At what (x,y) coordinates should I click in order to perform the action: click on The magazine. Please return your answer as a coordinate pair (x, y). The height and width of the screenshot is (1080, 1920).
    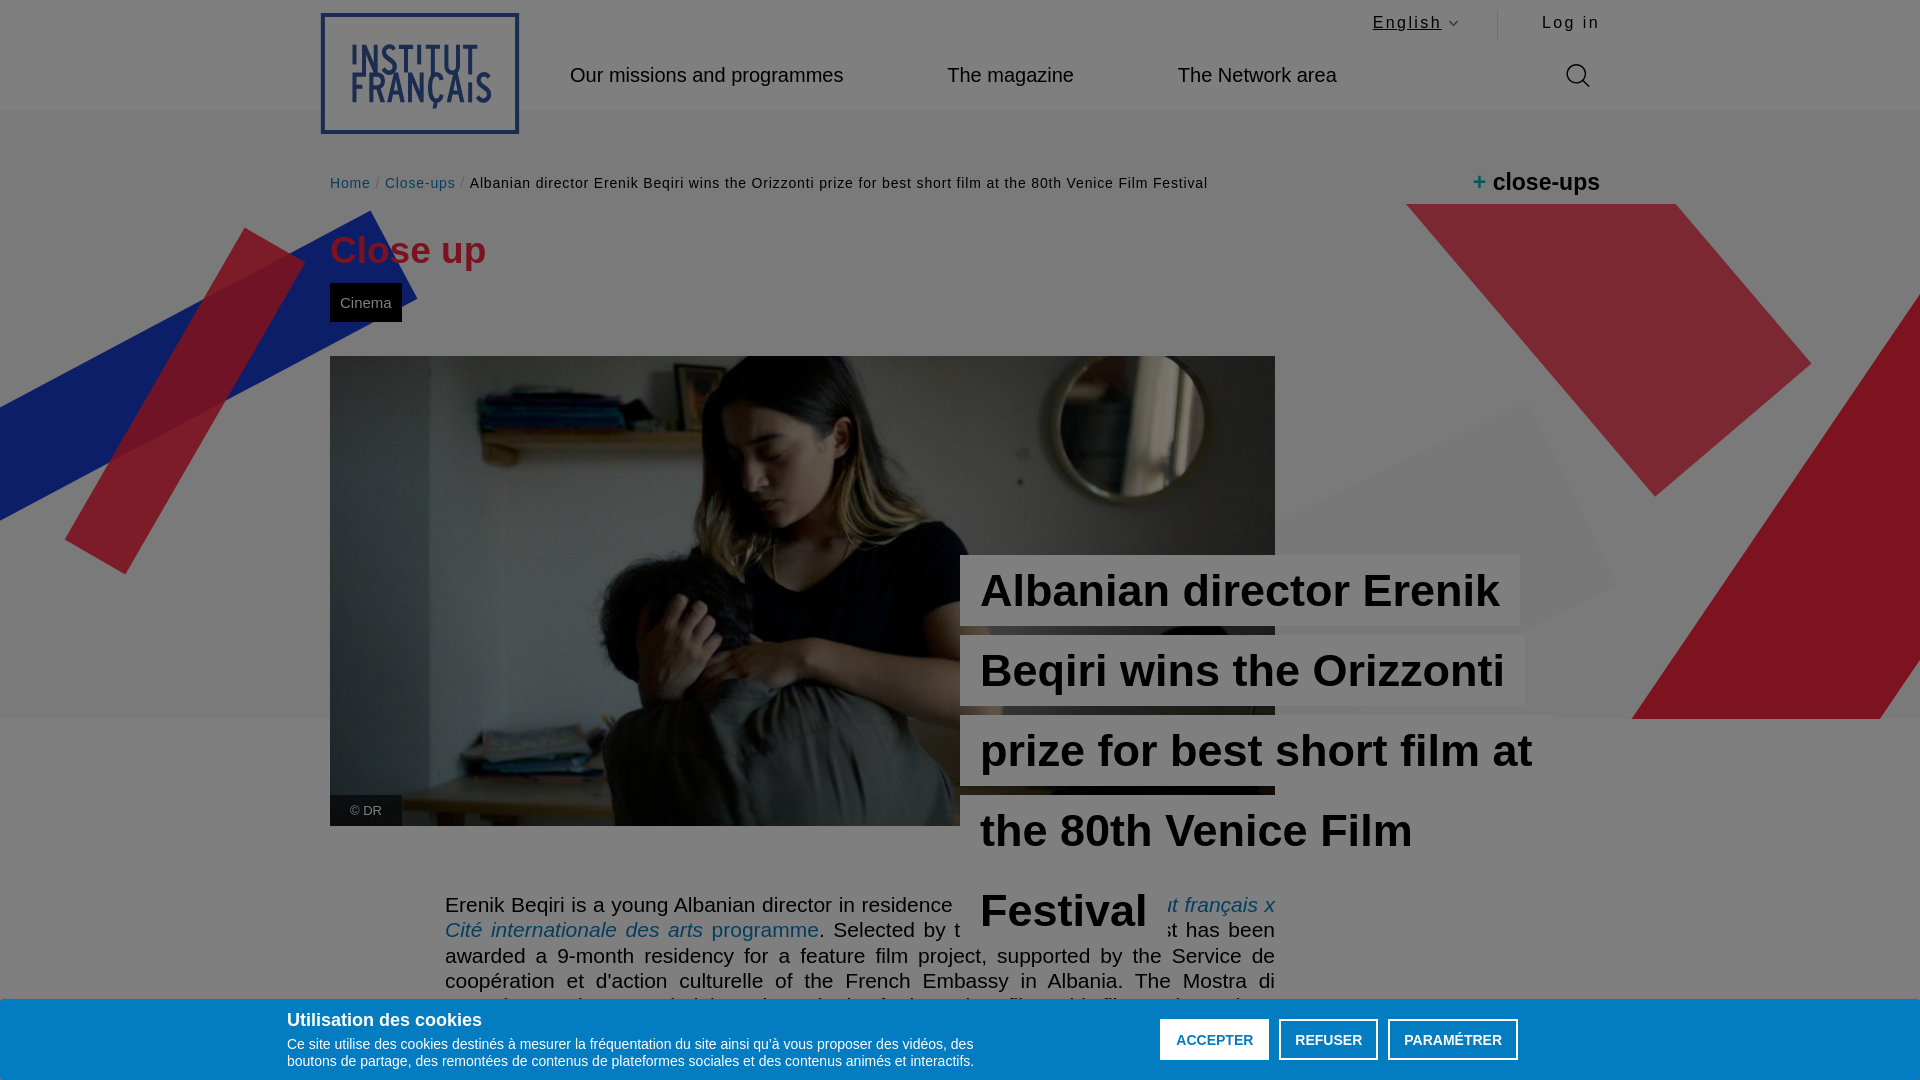
    Looking at the image, I should click on (1010, 75).